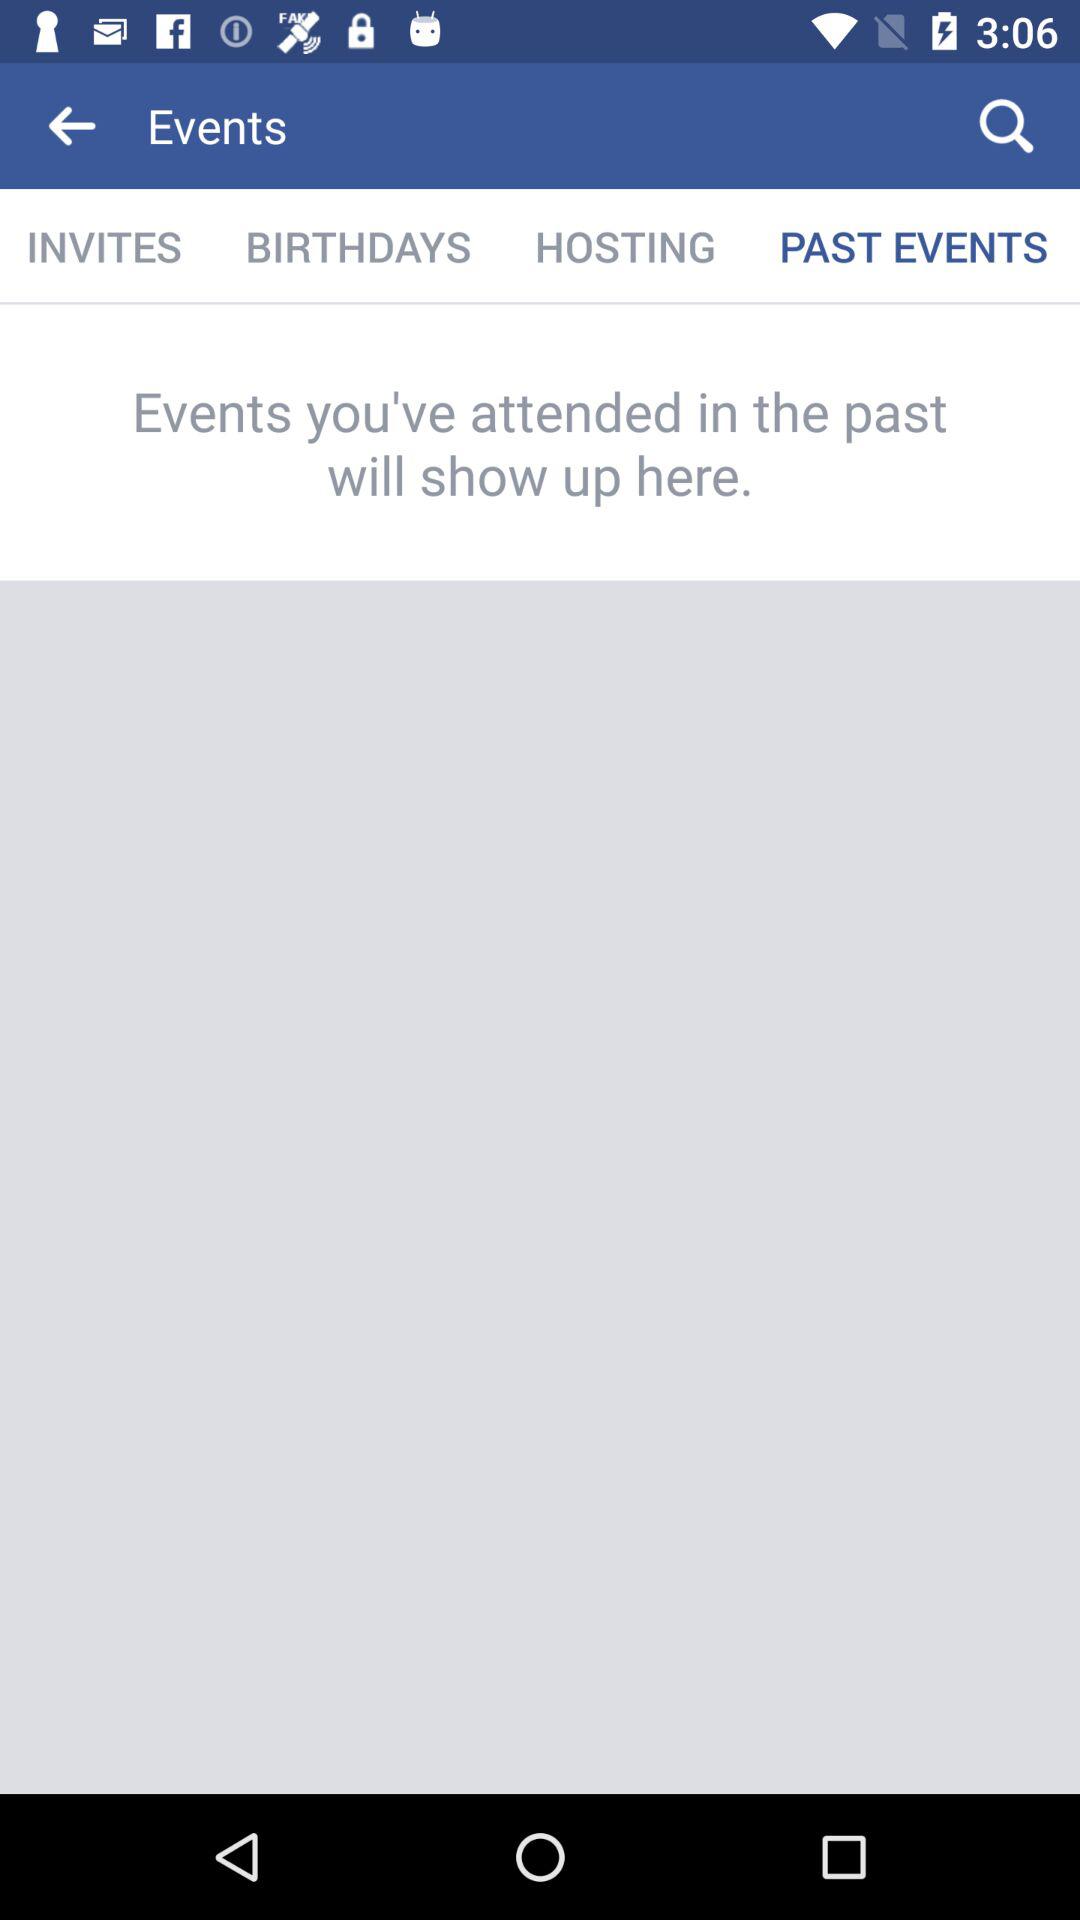 This screenshot has width=1080, height=1920. What do you see at coordinates (625, 246) in the screenshot?
I see `launch item to the right of birthdays item` at bounding box center [625, 246].